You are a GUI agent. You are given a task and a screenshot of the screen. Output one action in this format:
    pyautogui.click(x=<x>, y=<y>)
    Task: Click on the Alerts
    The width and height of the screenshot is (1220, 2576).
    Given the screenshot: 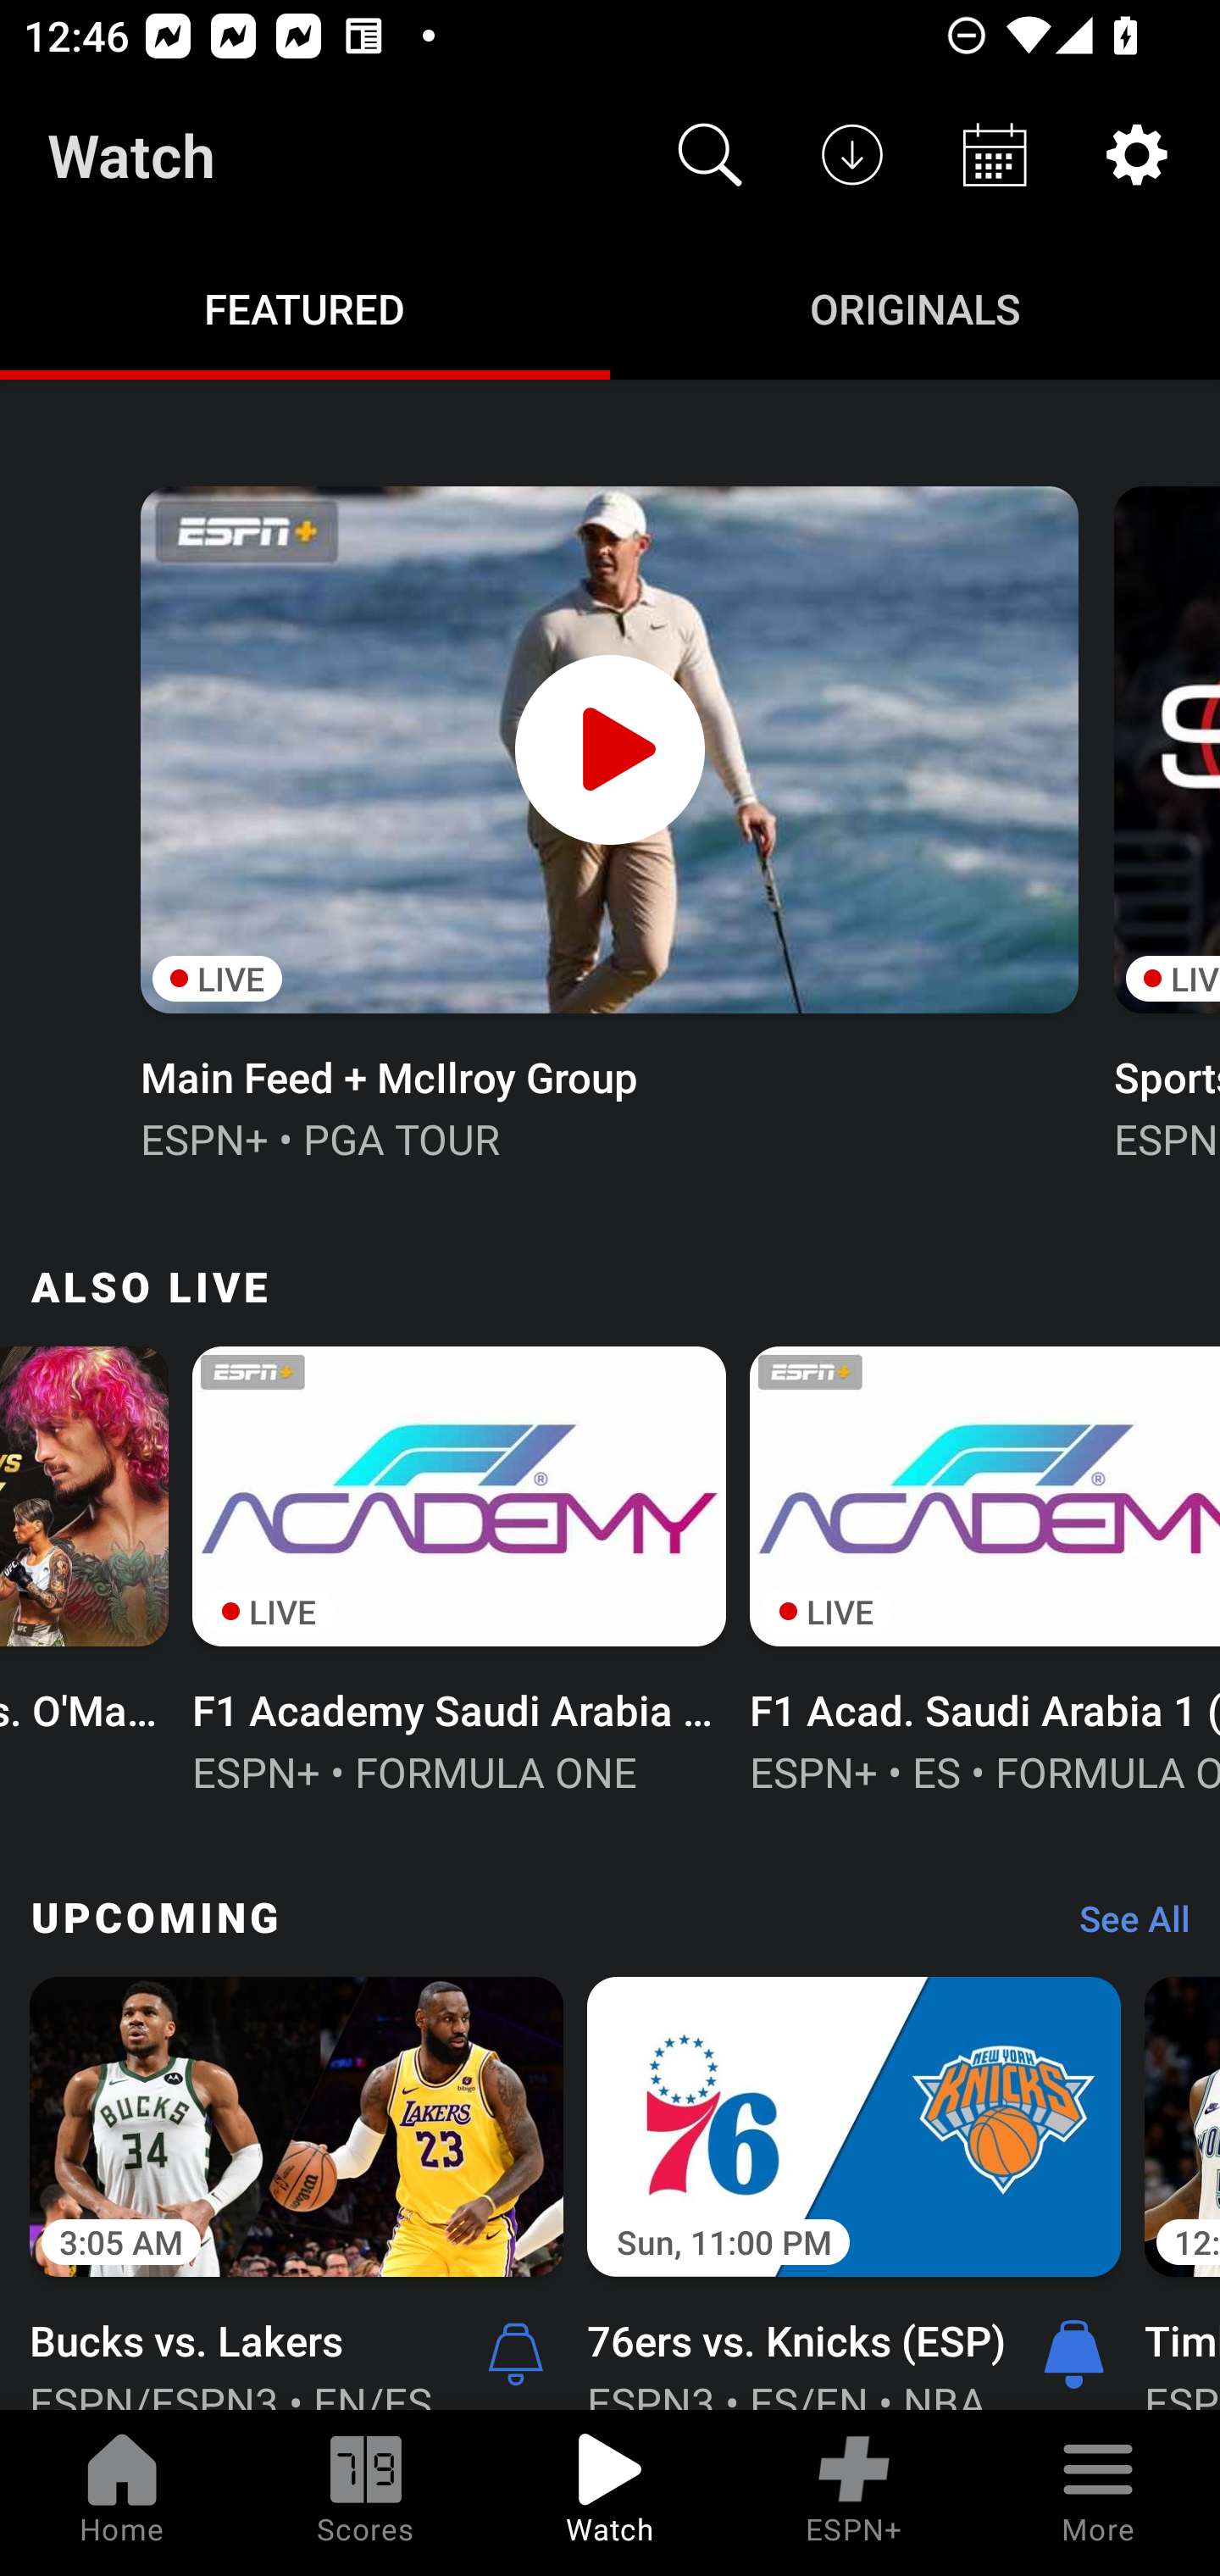 What is the action you would take?
    pyautogui.click(x=515, y=2352)
    